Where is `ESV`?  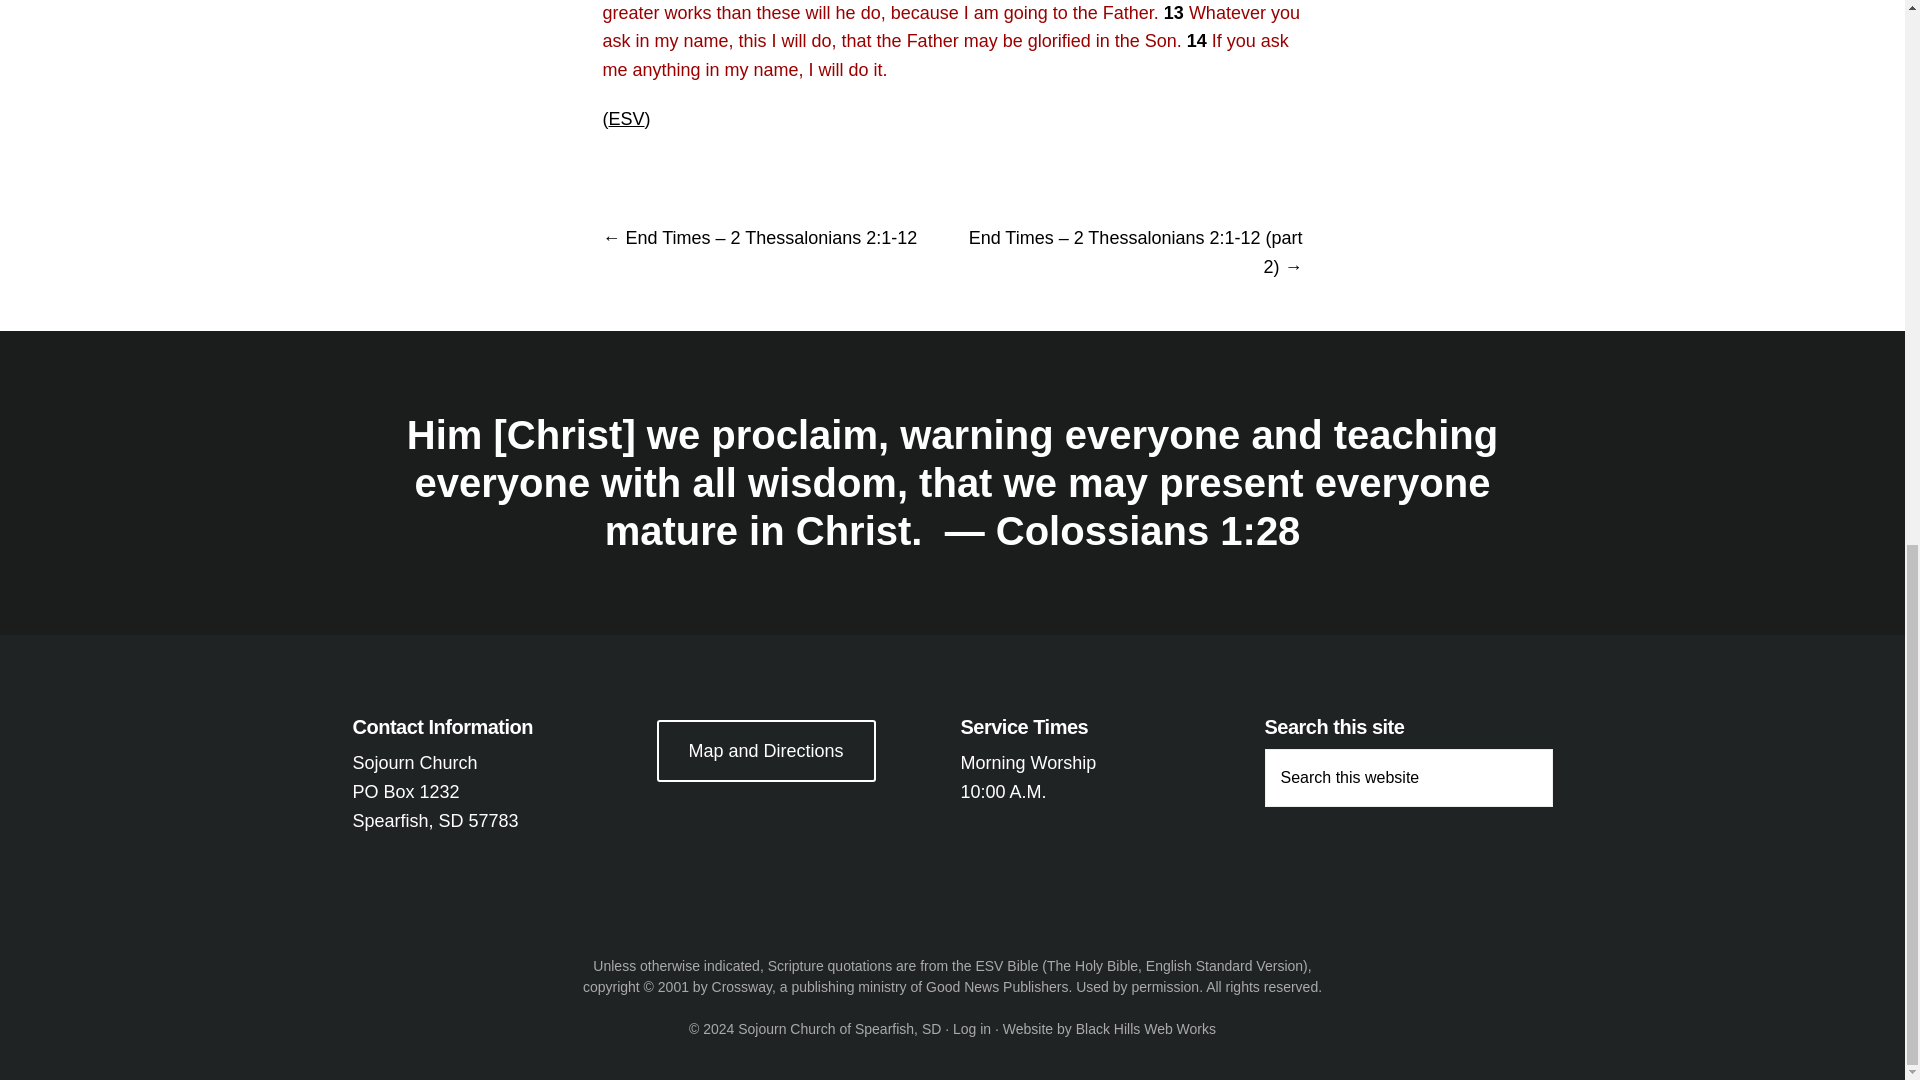 ESV is located at coordinates (626, 118).